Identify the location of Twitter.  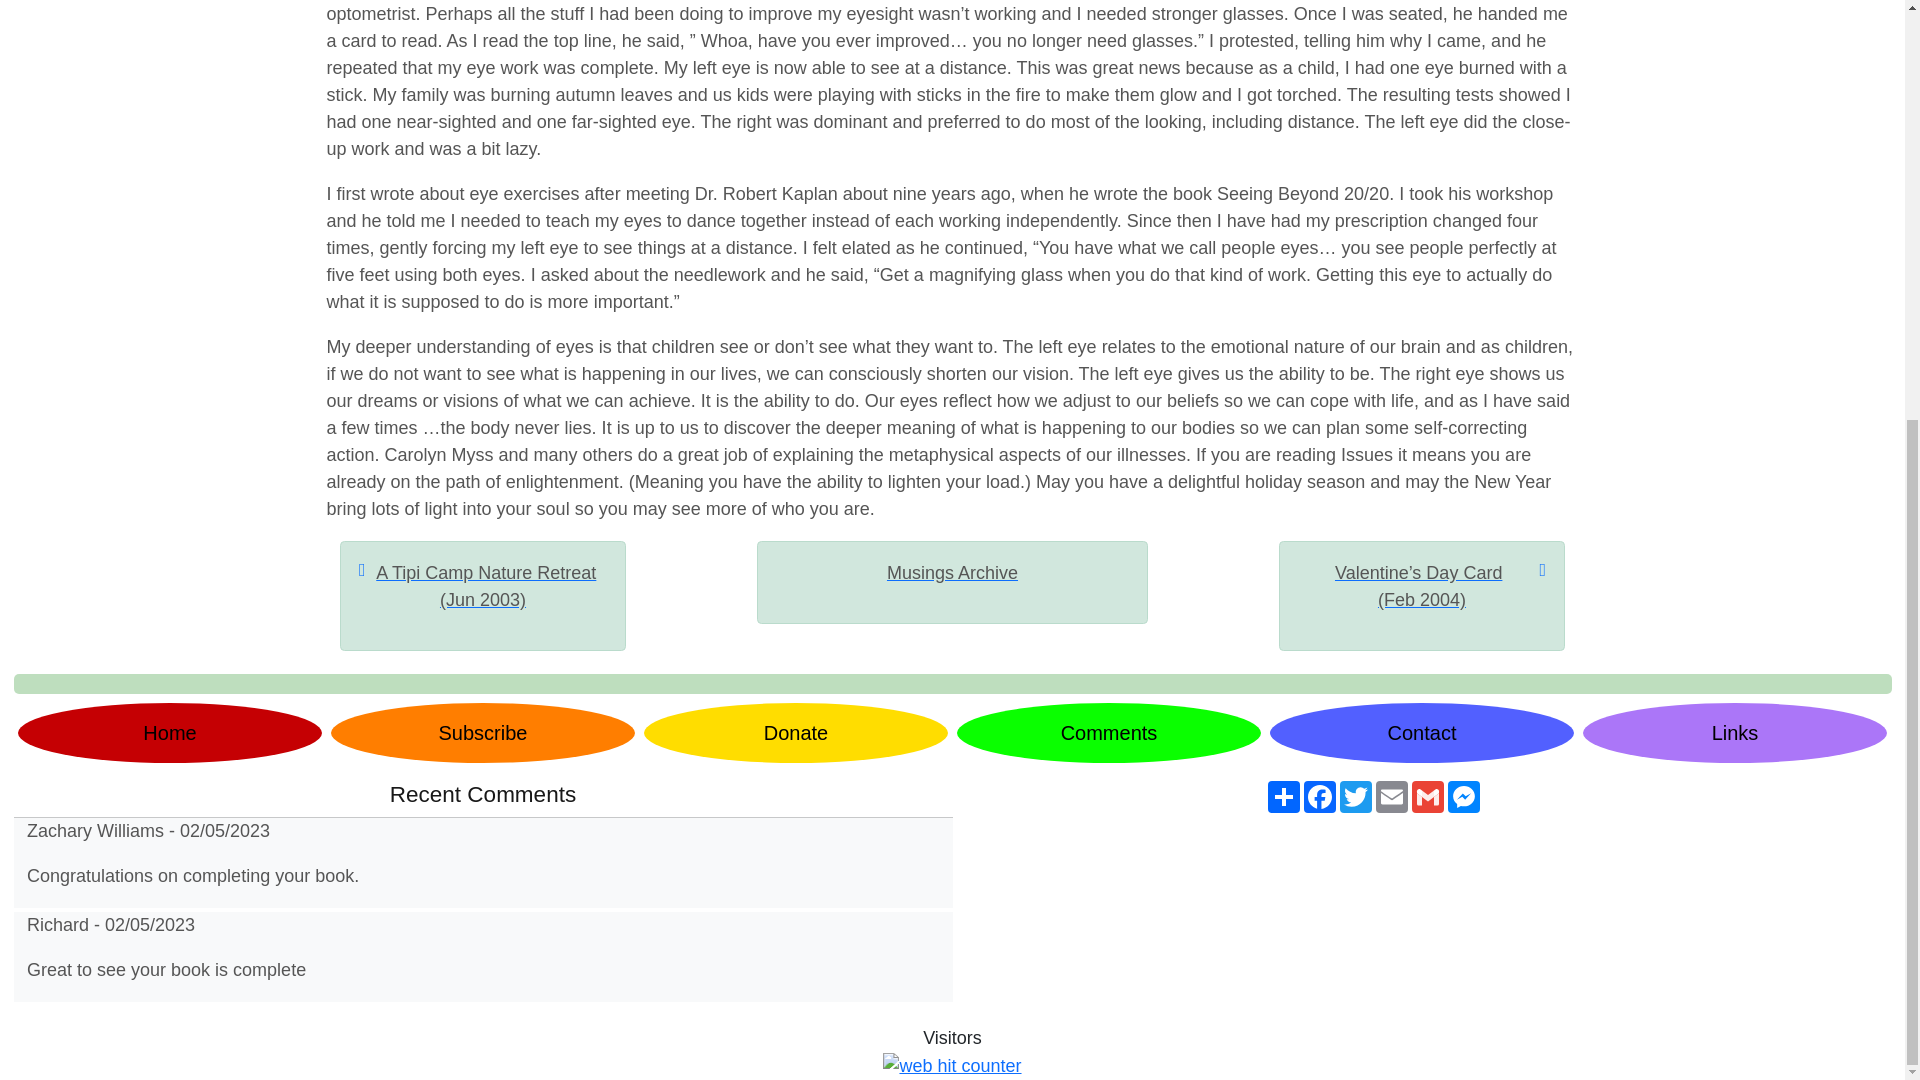
(1356, 796).